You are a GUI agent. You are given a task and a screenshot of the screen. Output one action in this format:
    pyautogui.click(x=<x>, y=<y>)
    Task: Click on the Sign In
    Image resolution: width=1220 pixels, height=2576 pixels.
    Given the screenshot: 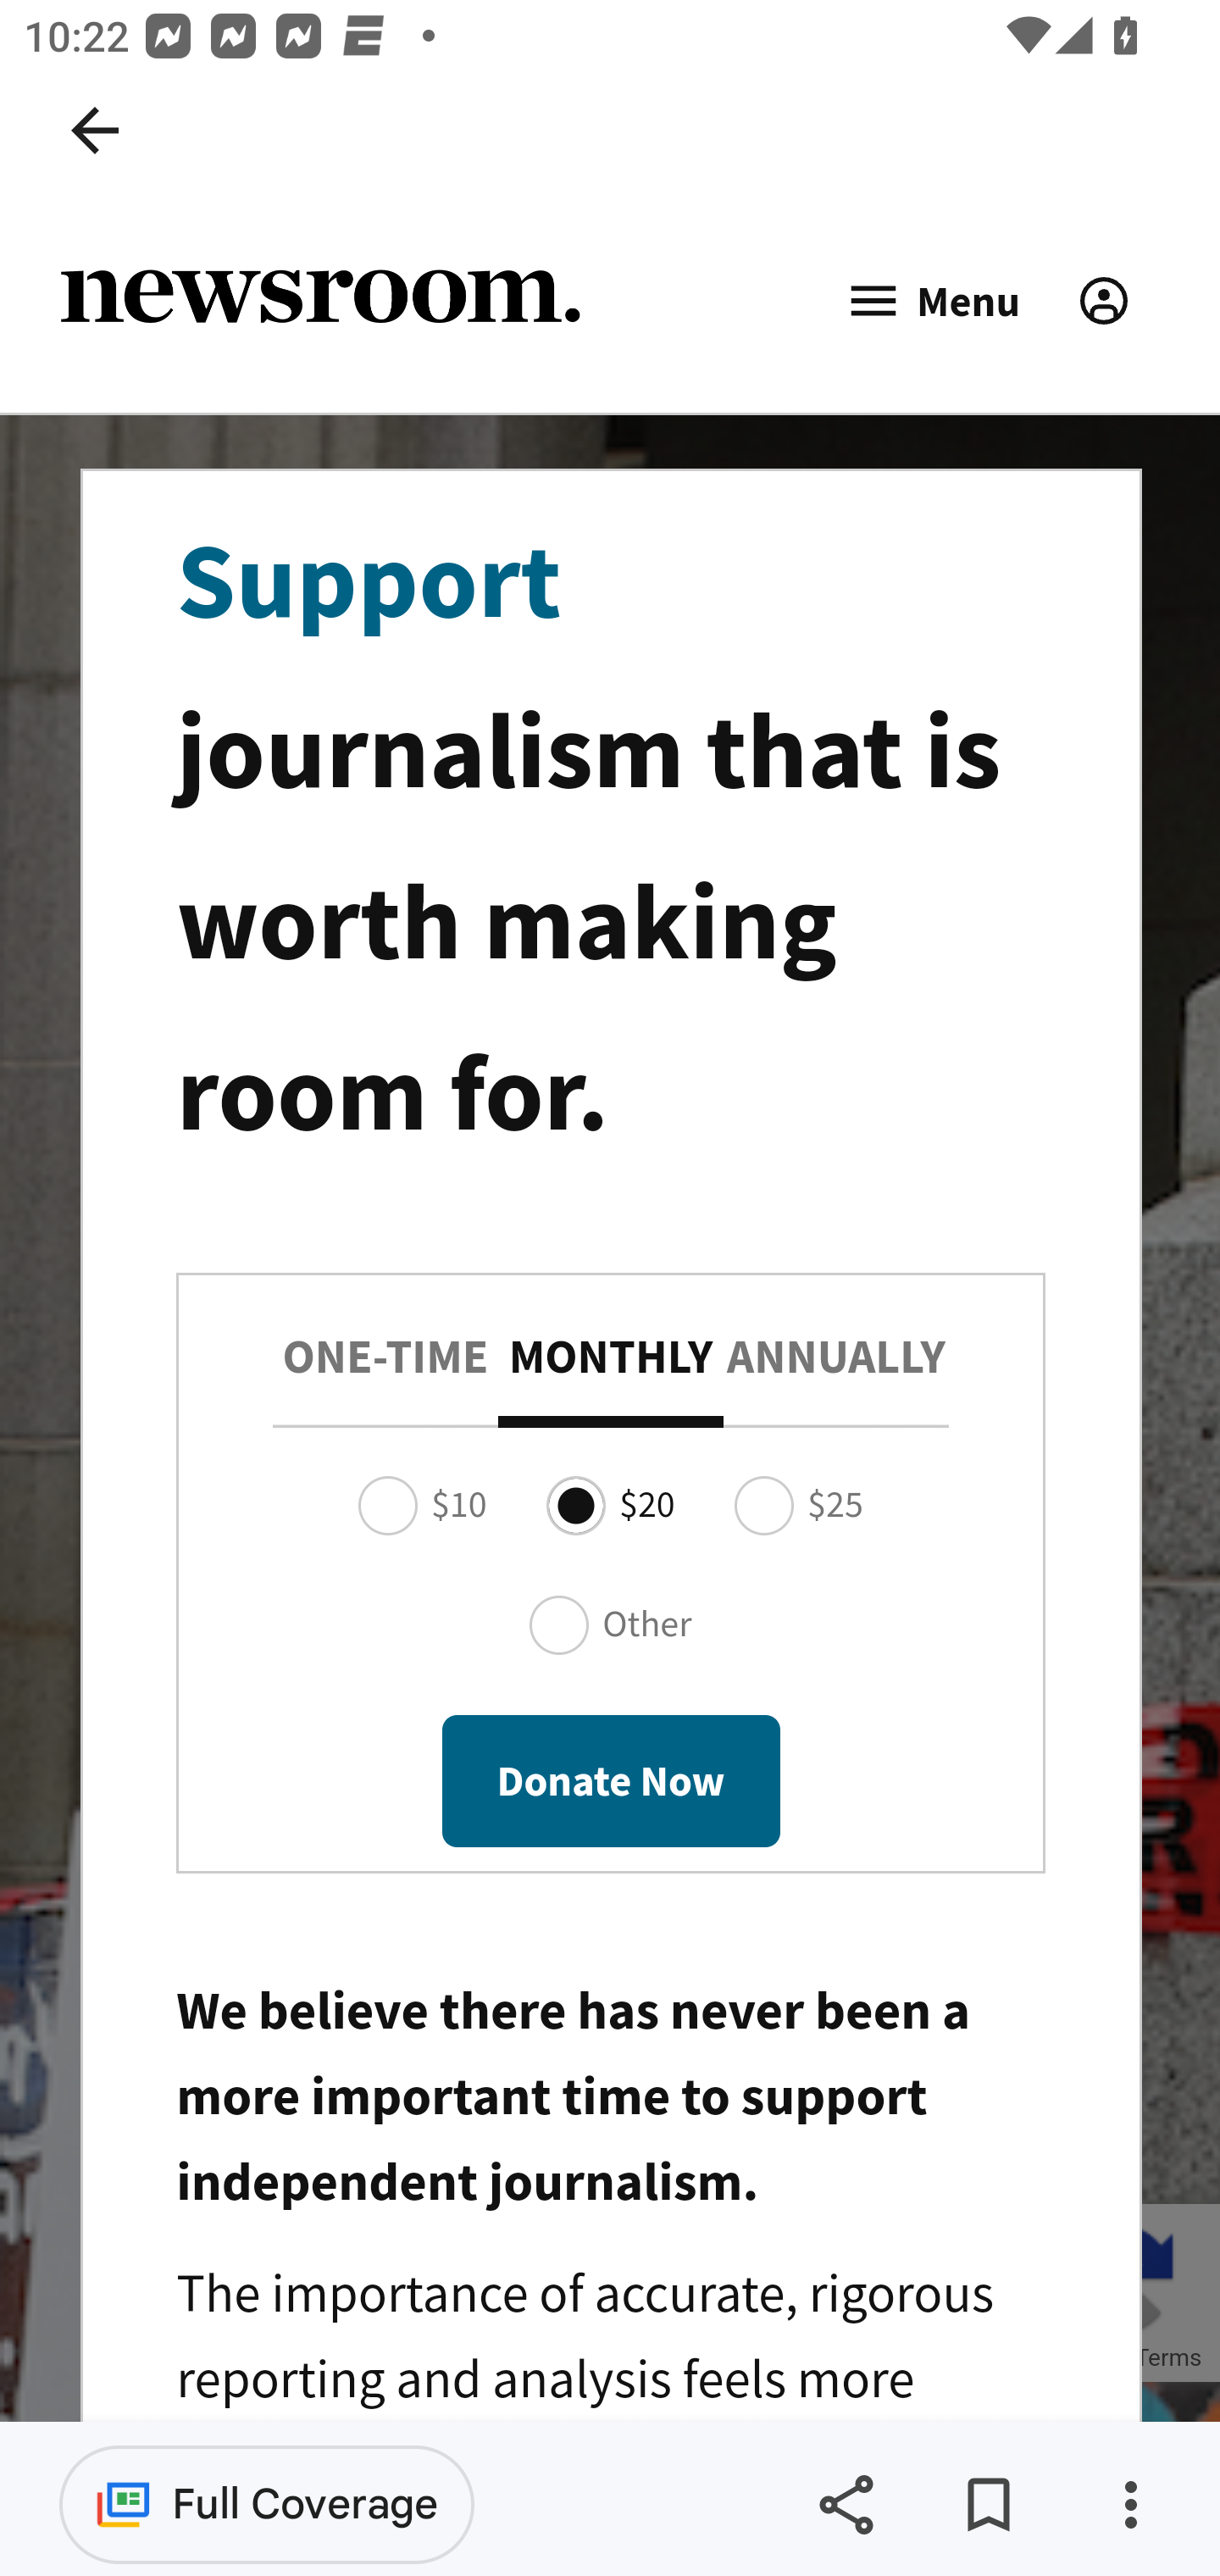 What is the action you would take?
    pyautogui.click(x=1103, y=300)
    